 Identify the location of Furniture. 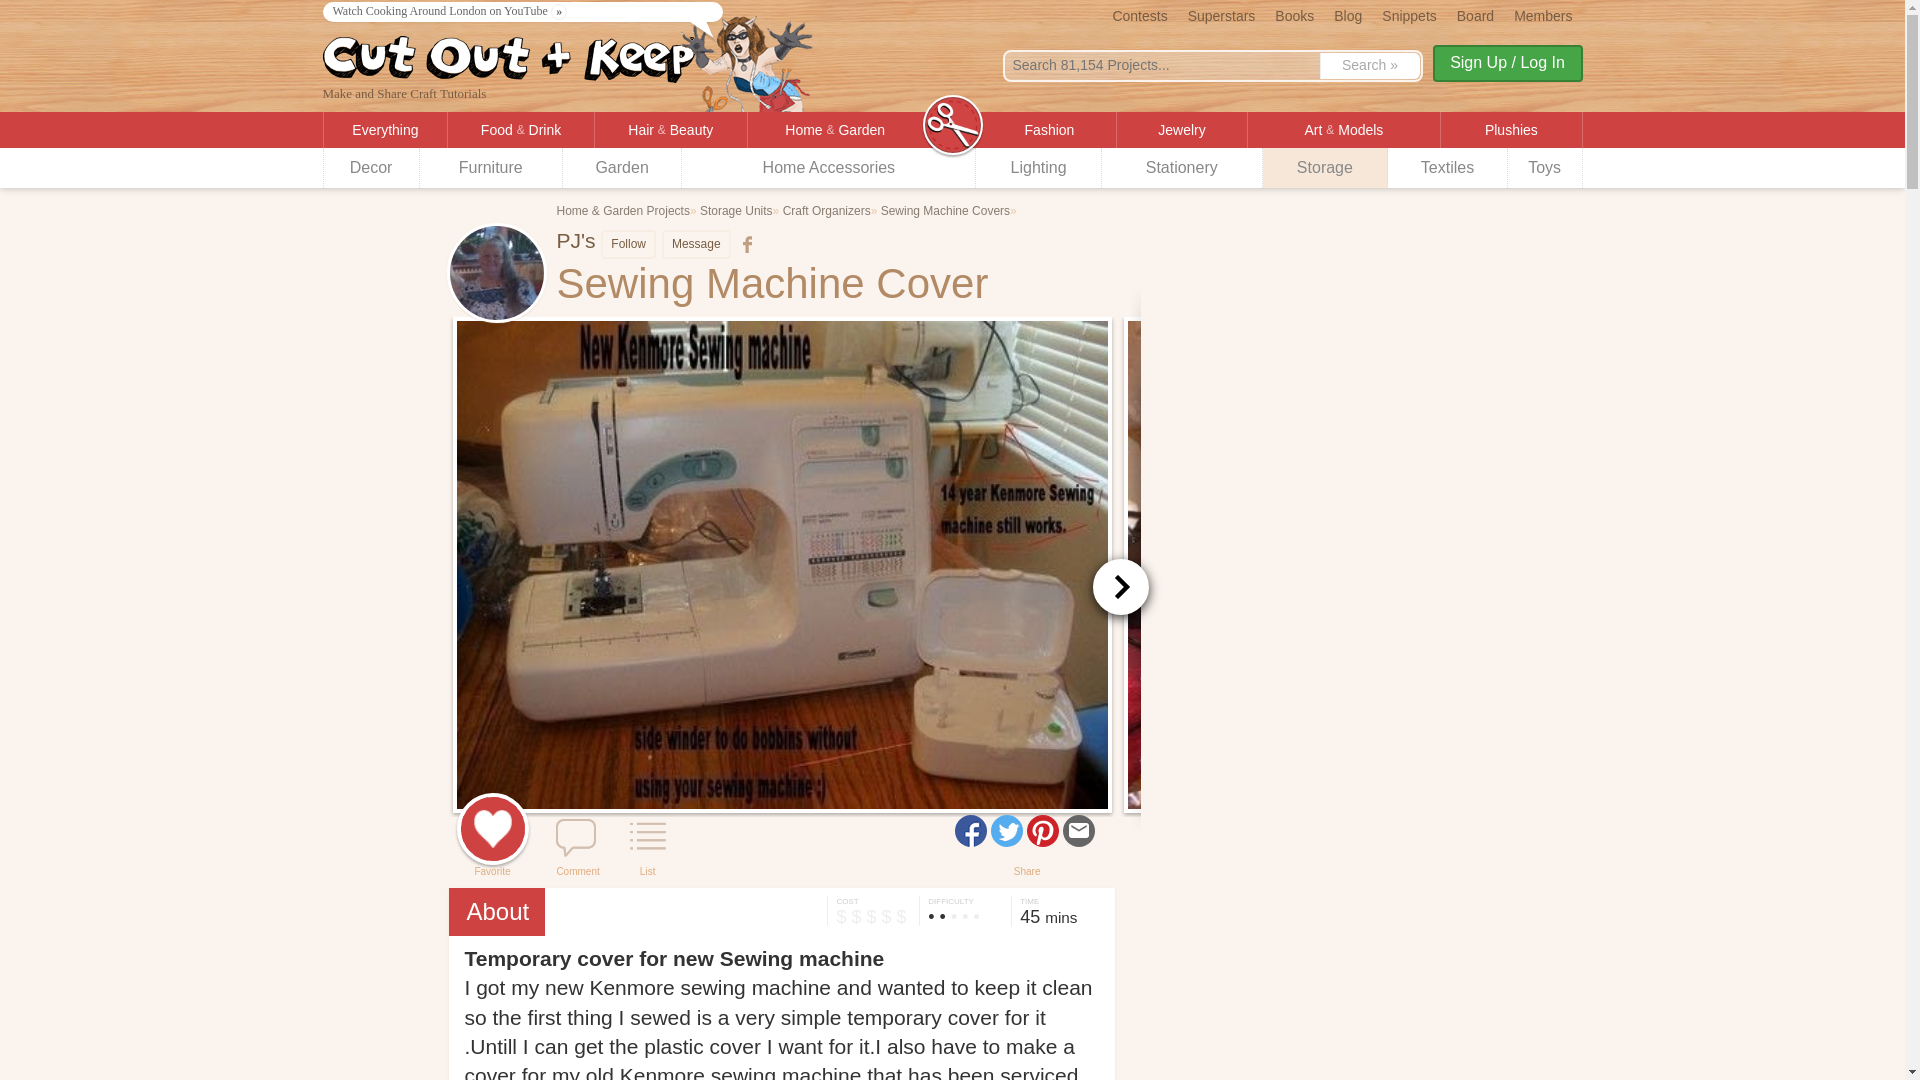
(491, 167).